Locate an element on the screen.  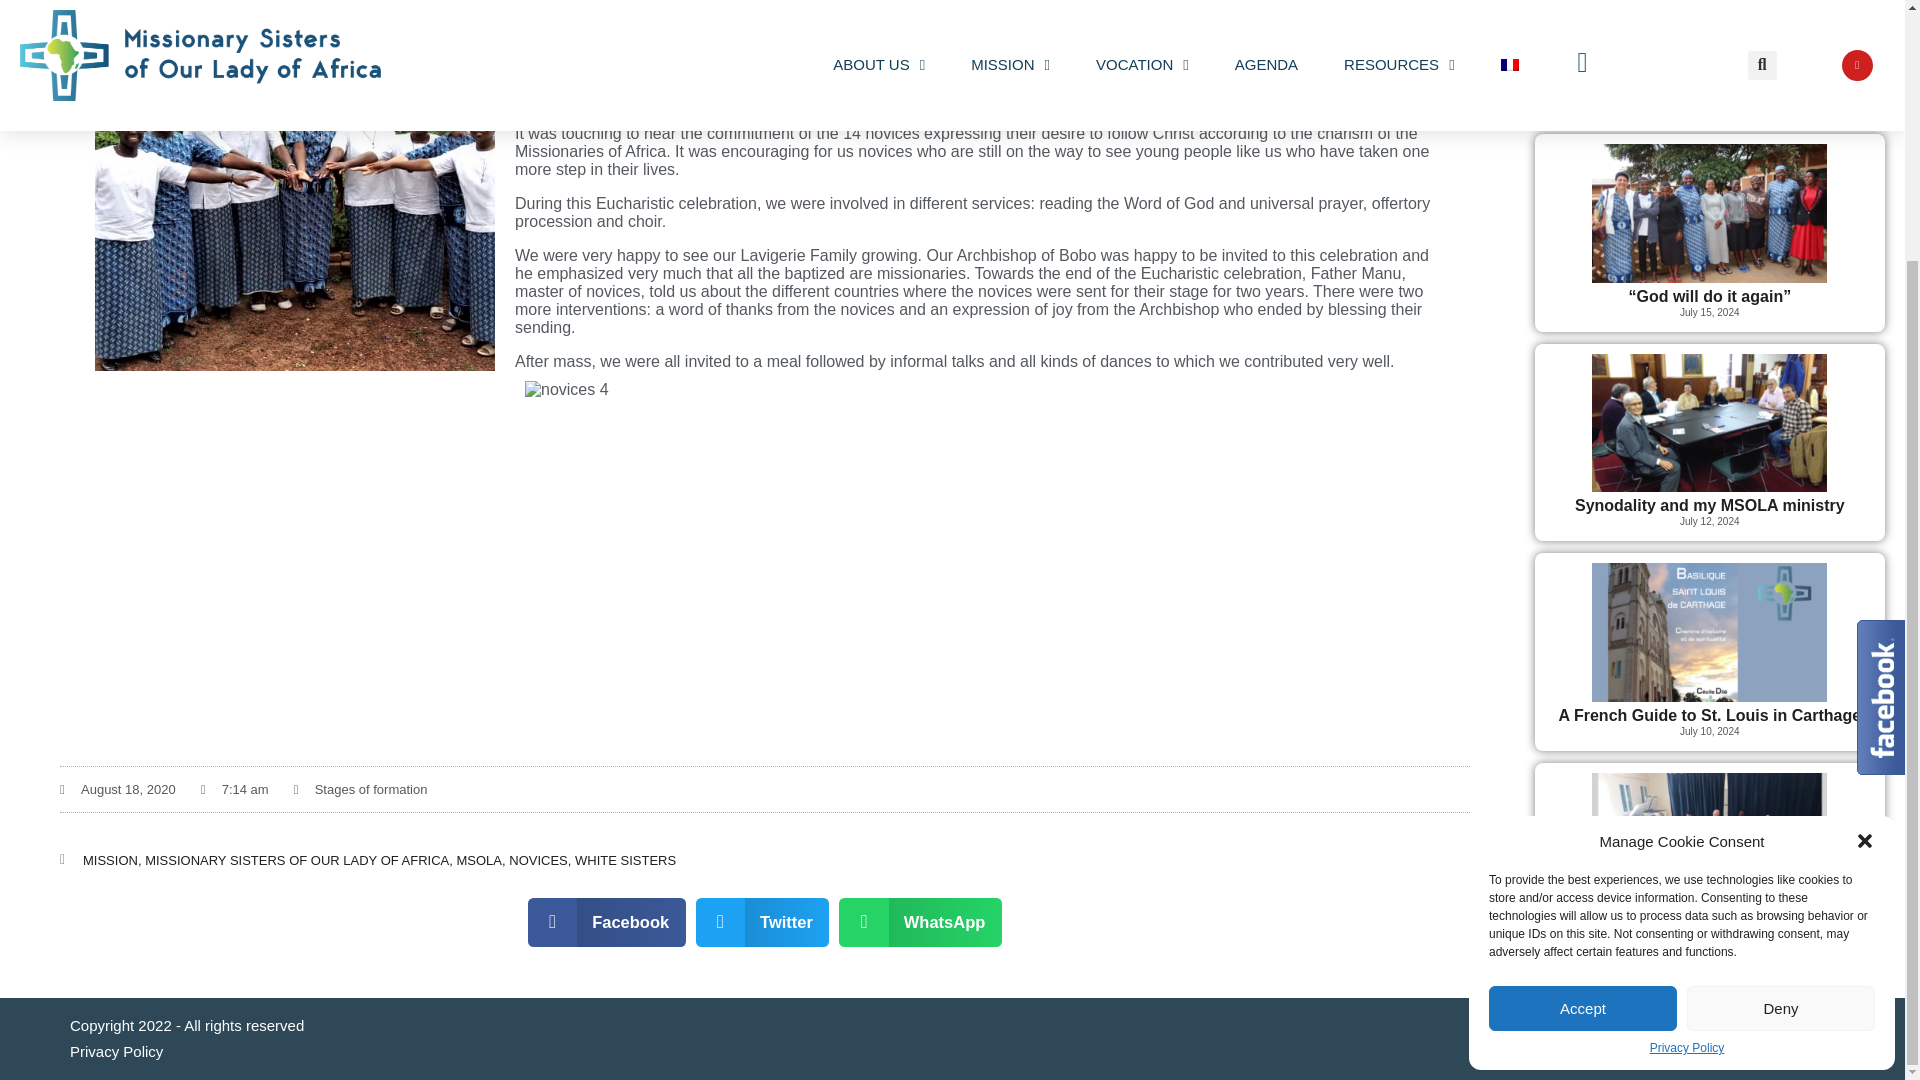
Accept is located at coordinates (1582, 678).